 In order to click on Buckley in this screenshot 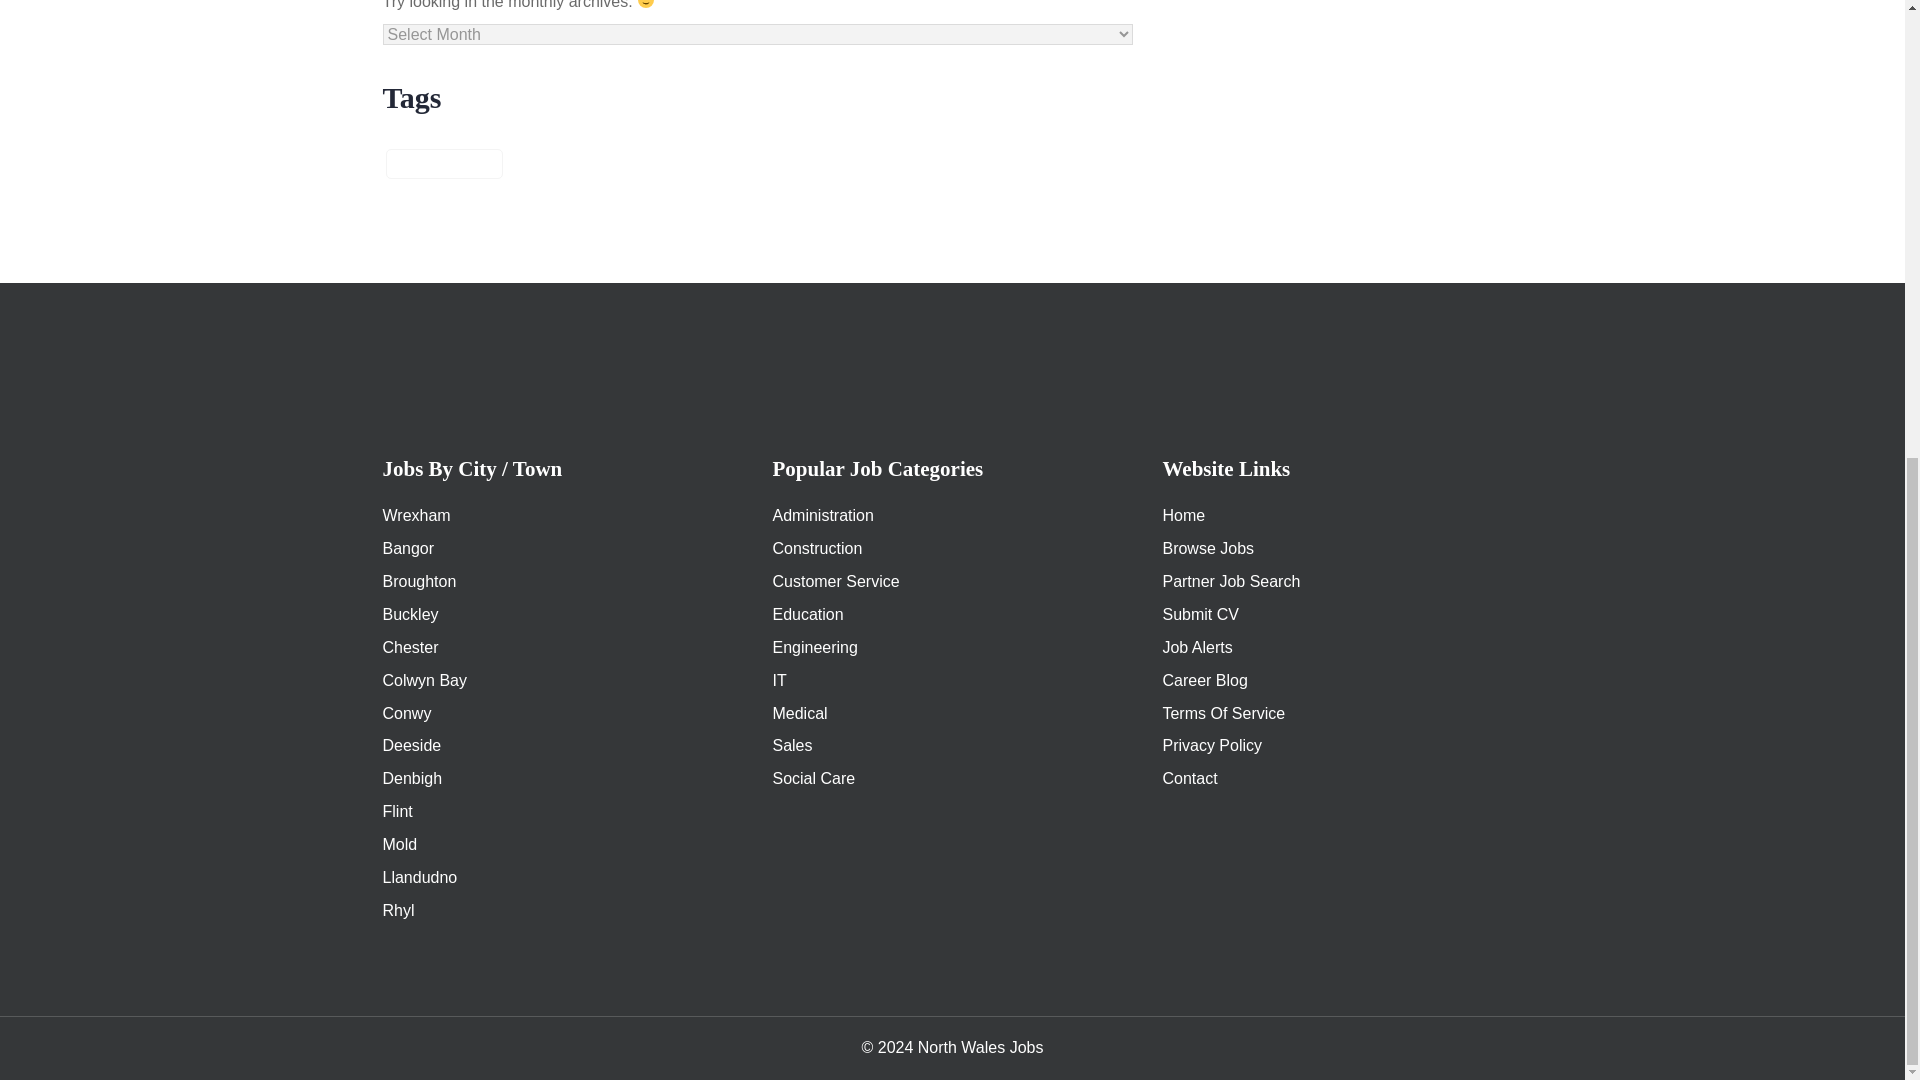, I will do `click(410, 614)`.